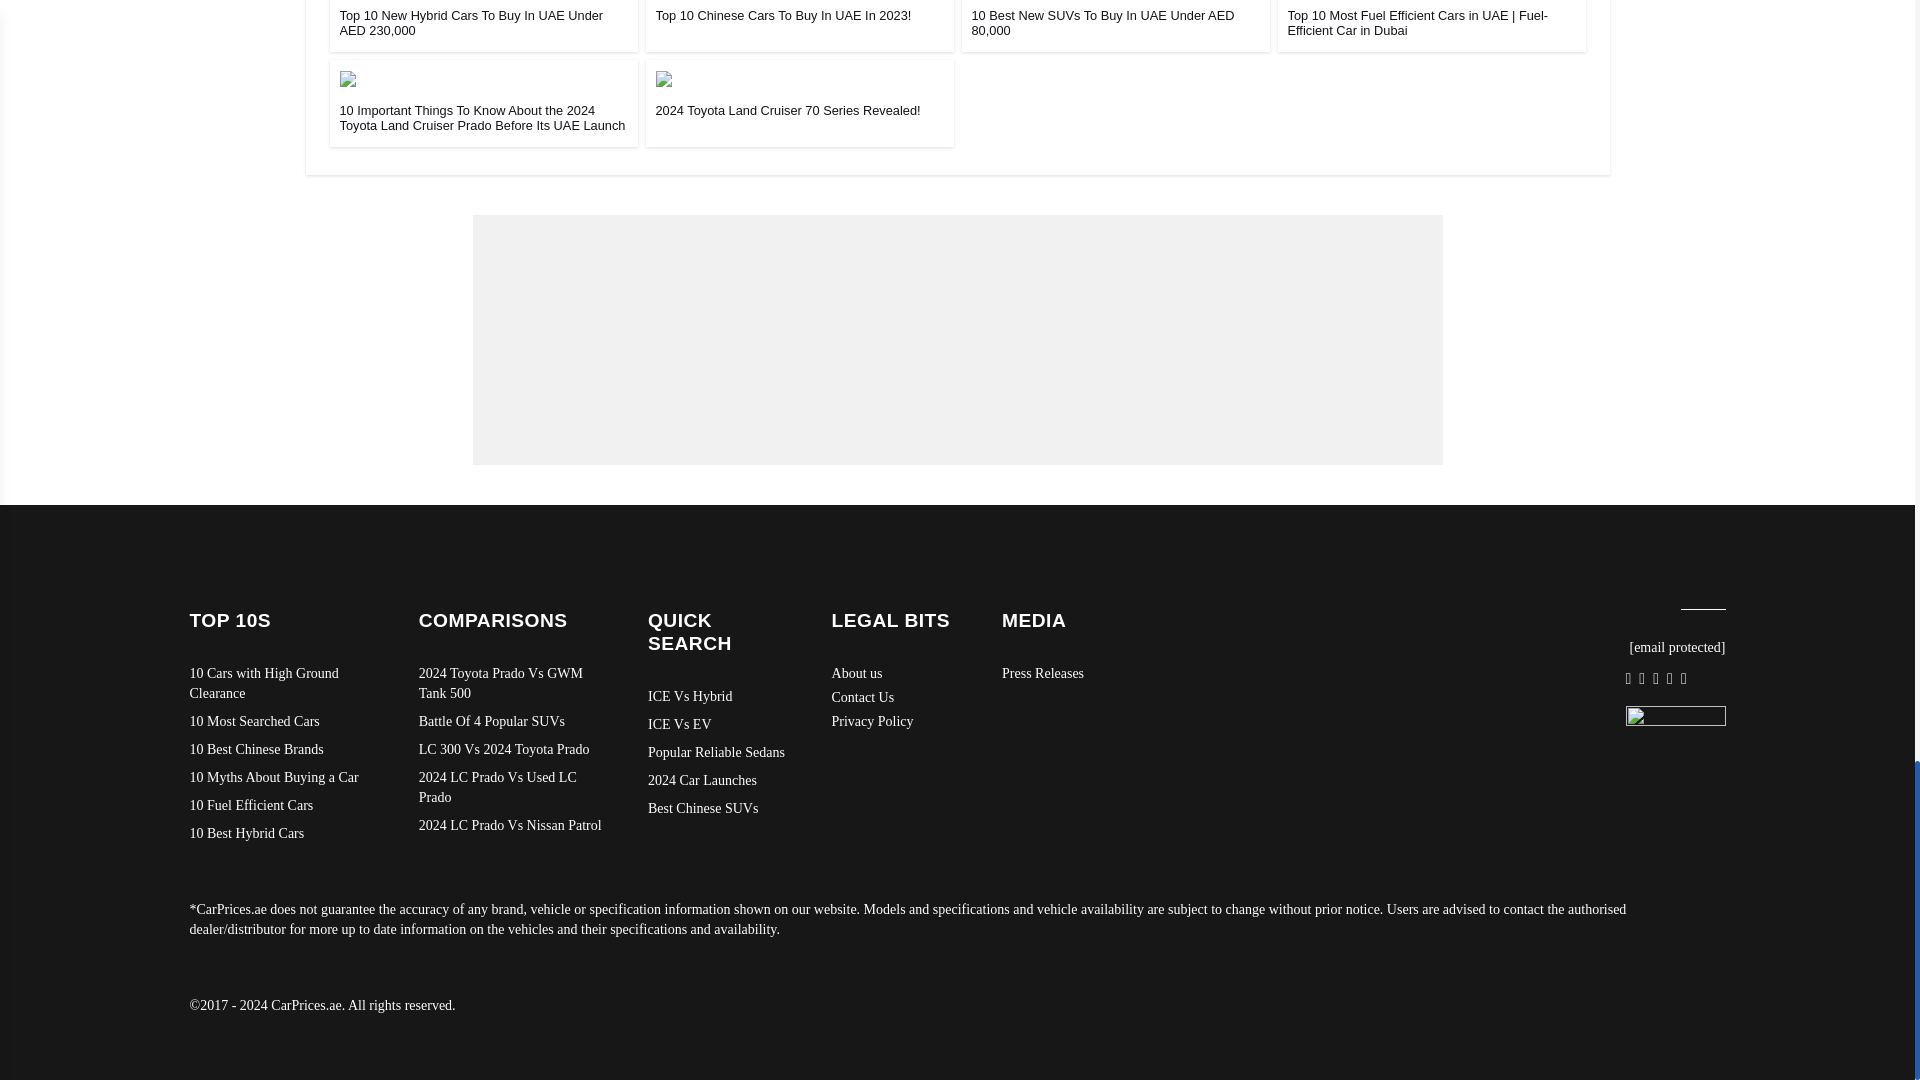 The image size is (1920, 1080). I want to click on 10 Most Searched Cars, so click(284, 722).